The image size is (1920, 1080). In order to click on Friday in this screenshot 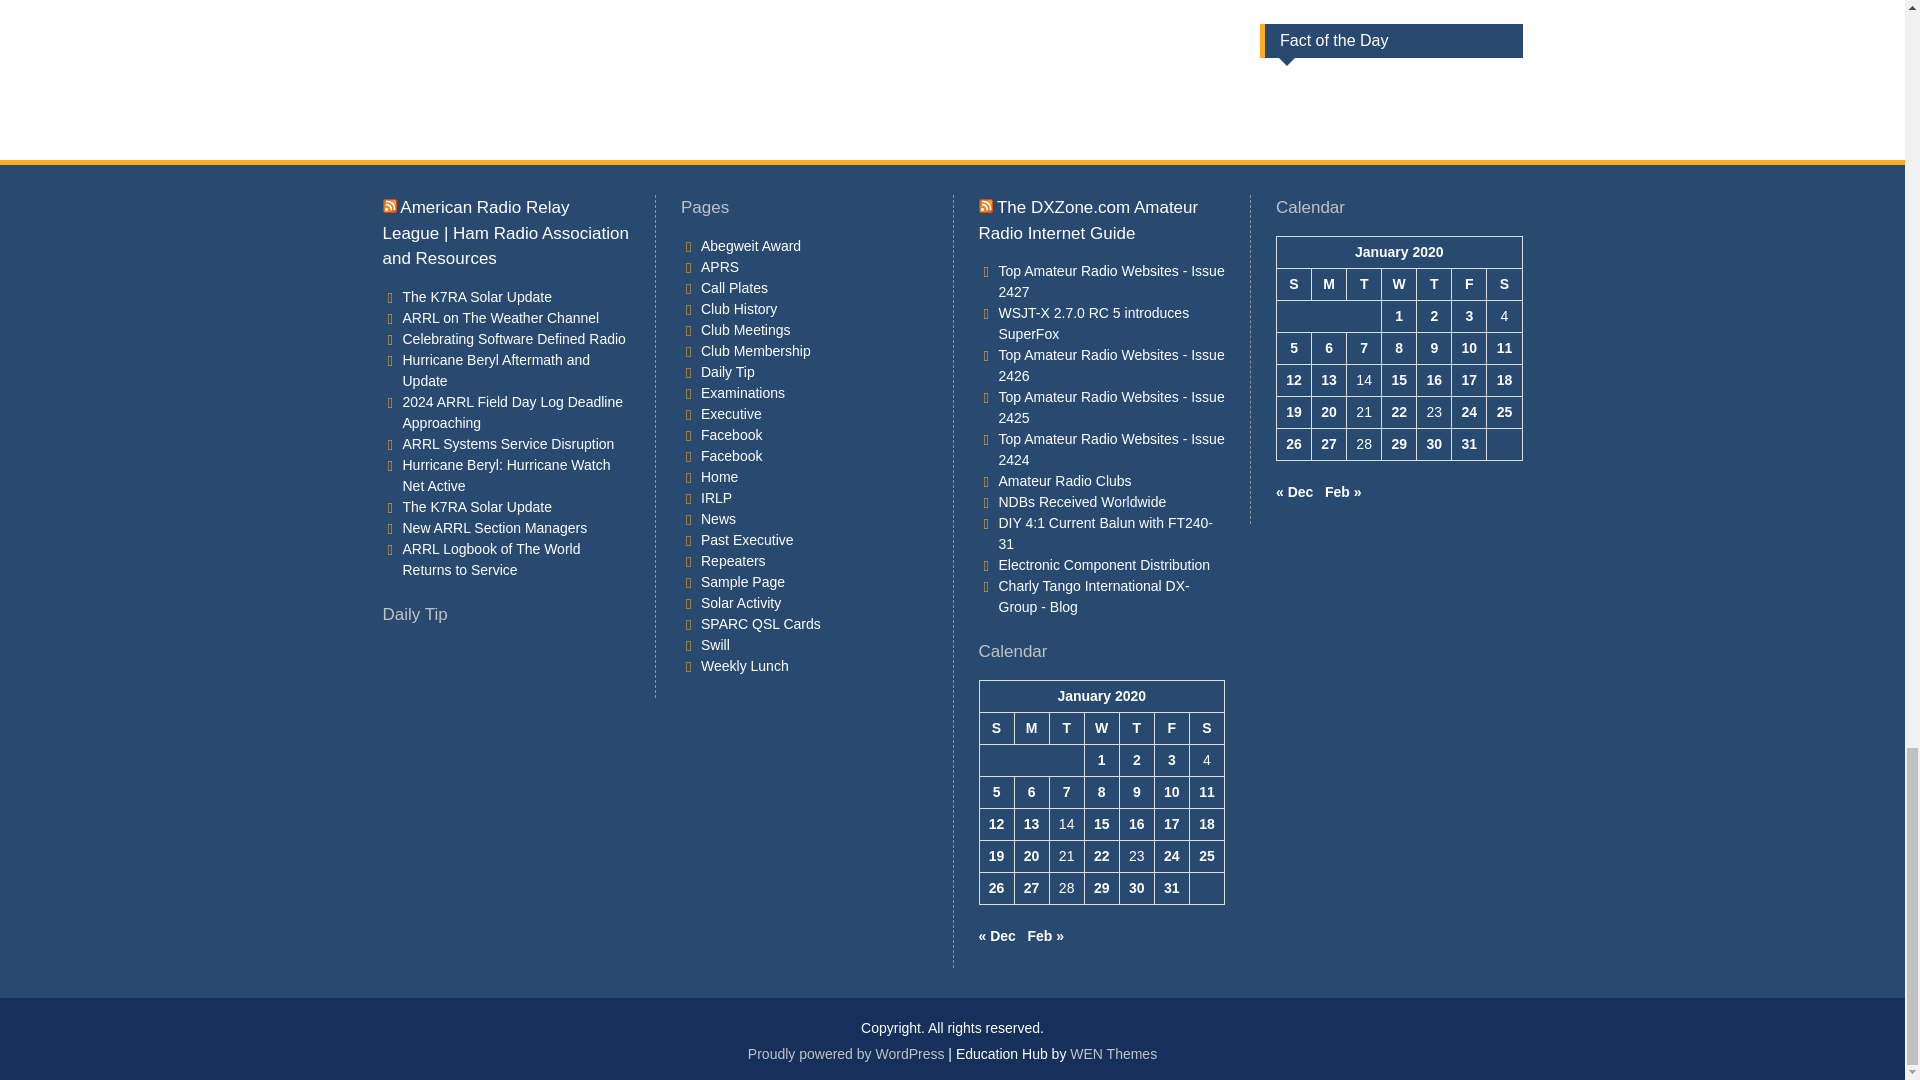, I will do `click(1468, 284)`.